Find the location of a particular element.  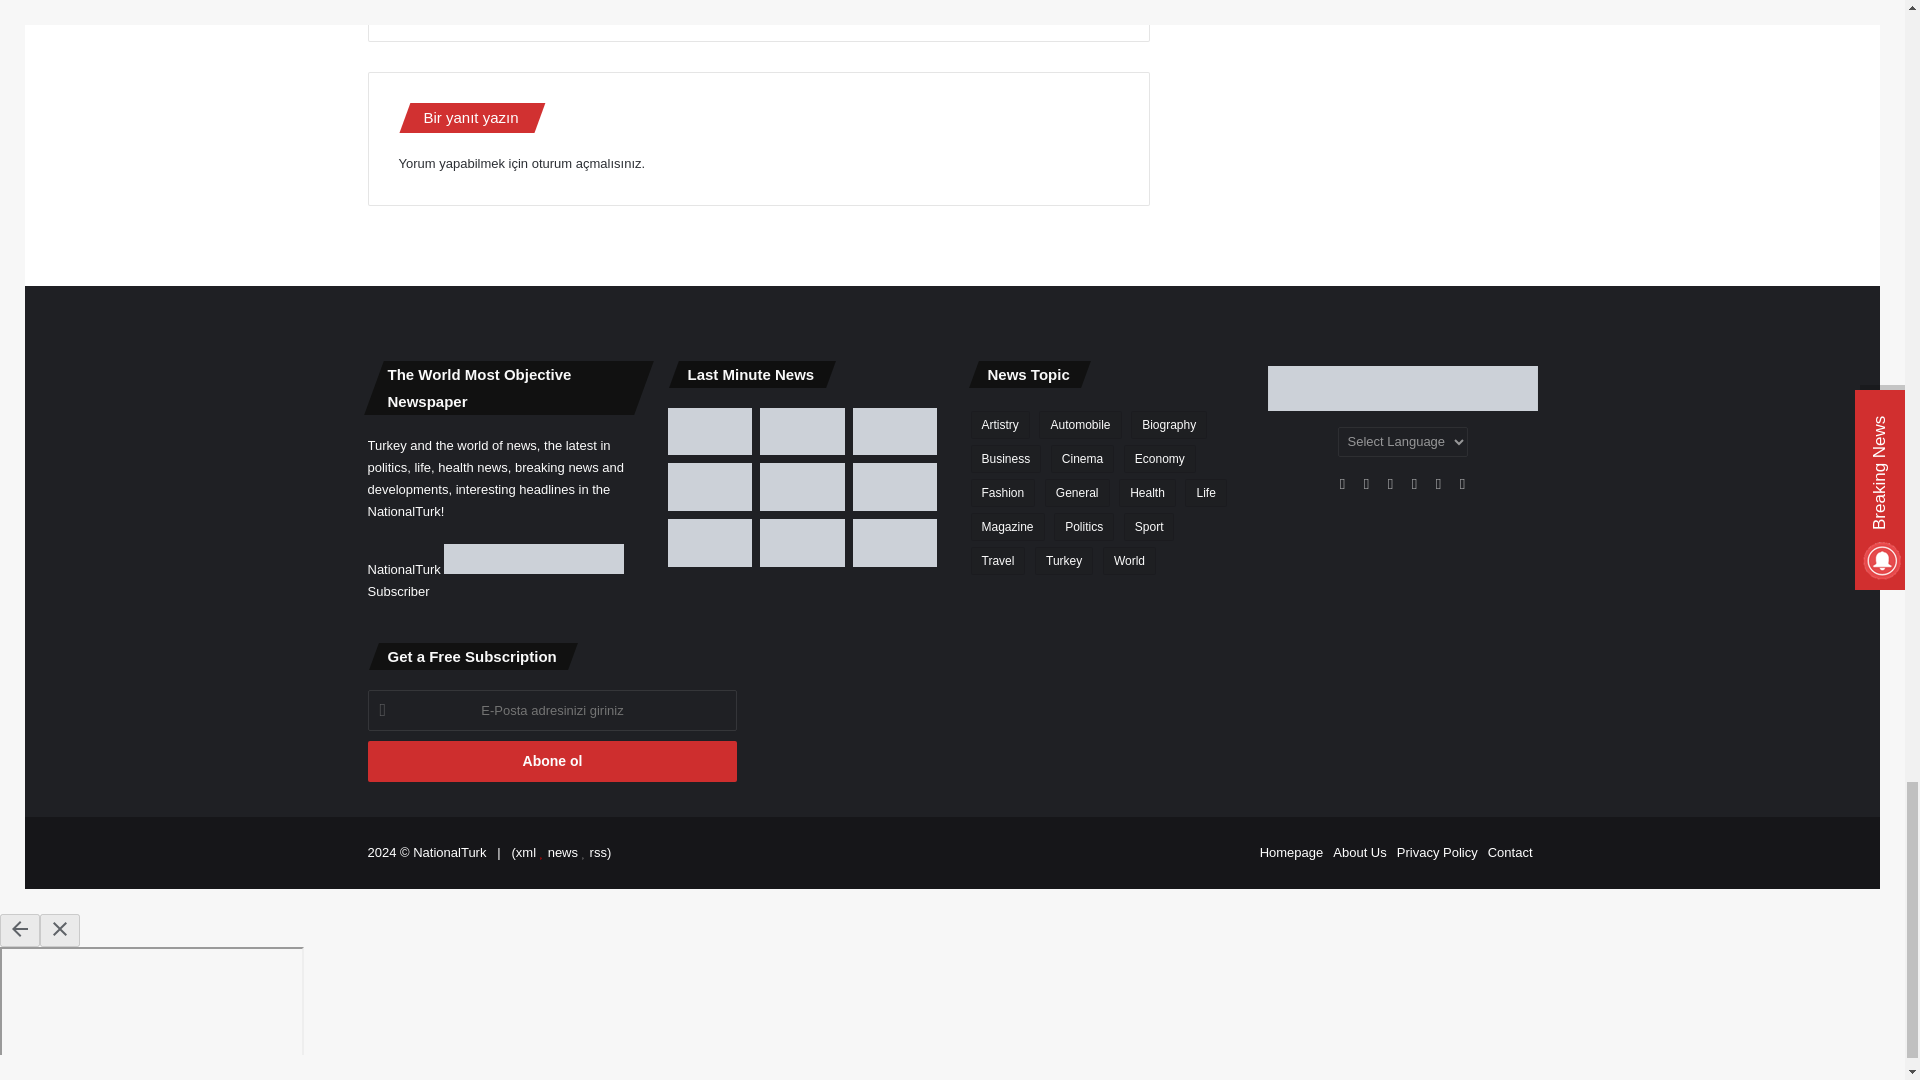

Abone ol is located at coordinates (552, 760).